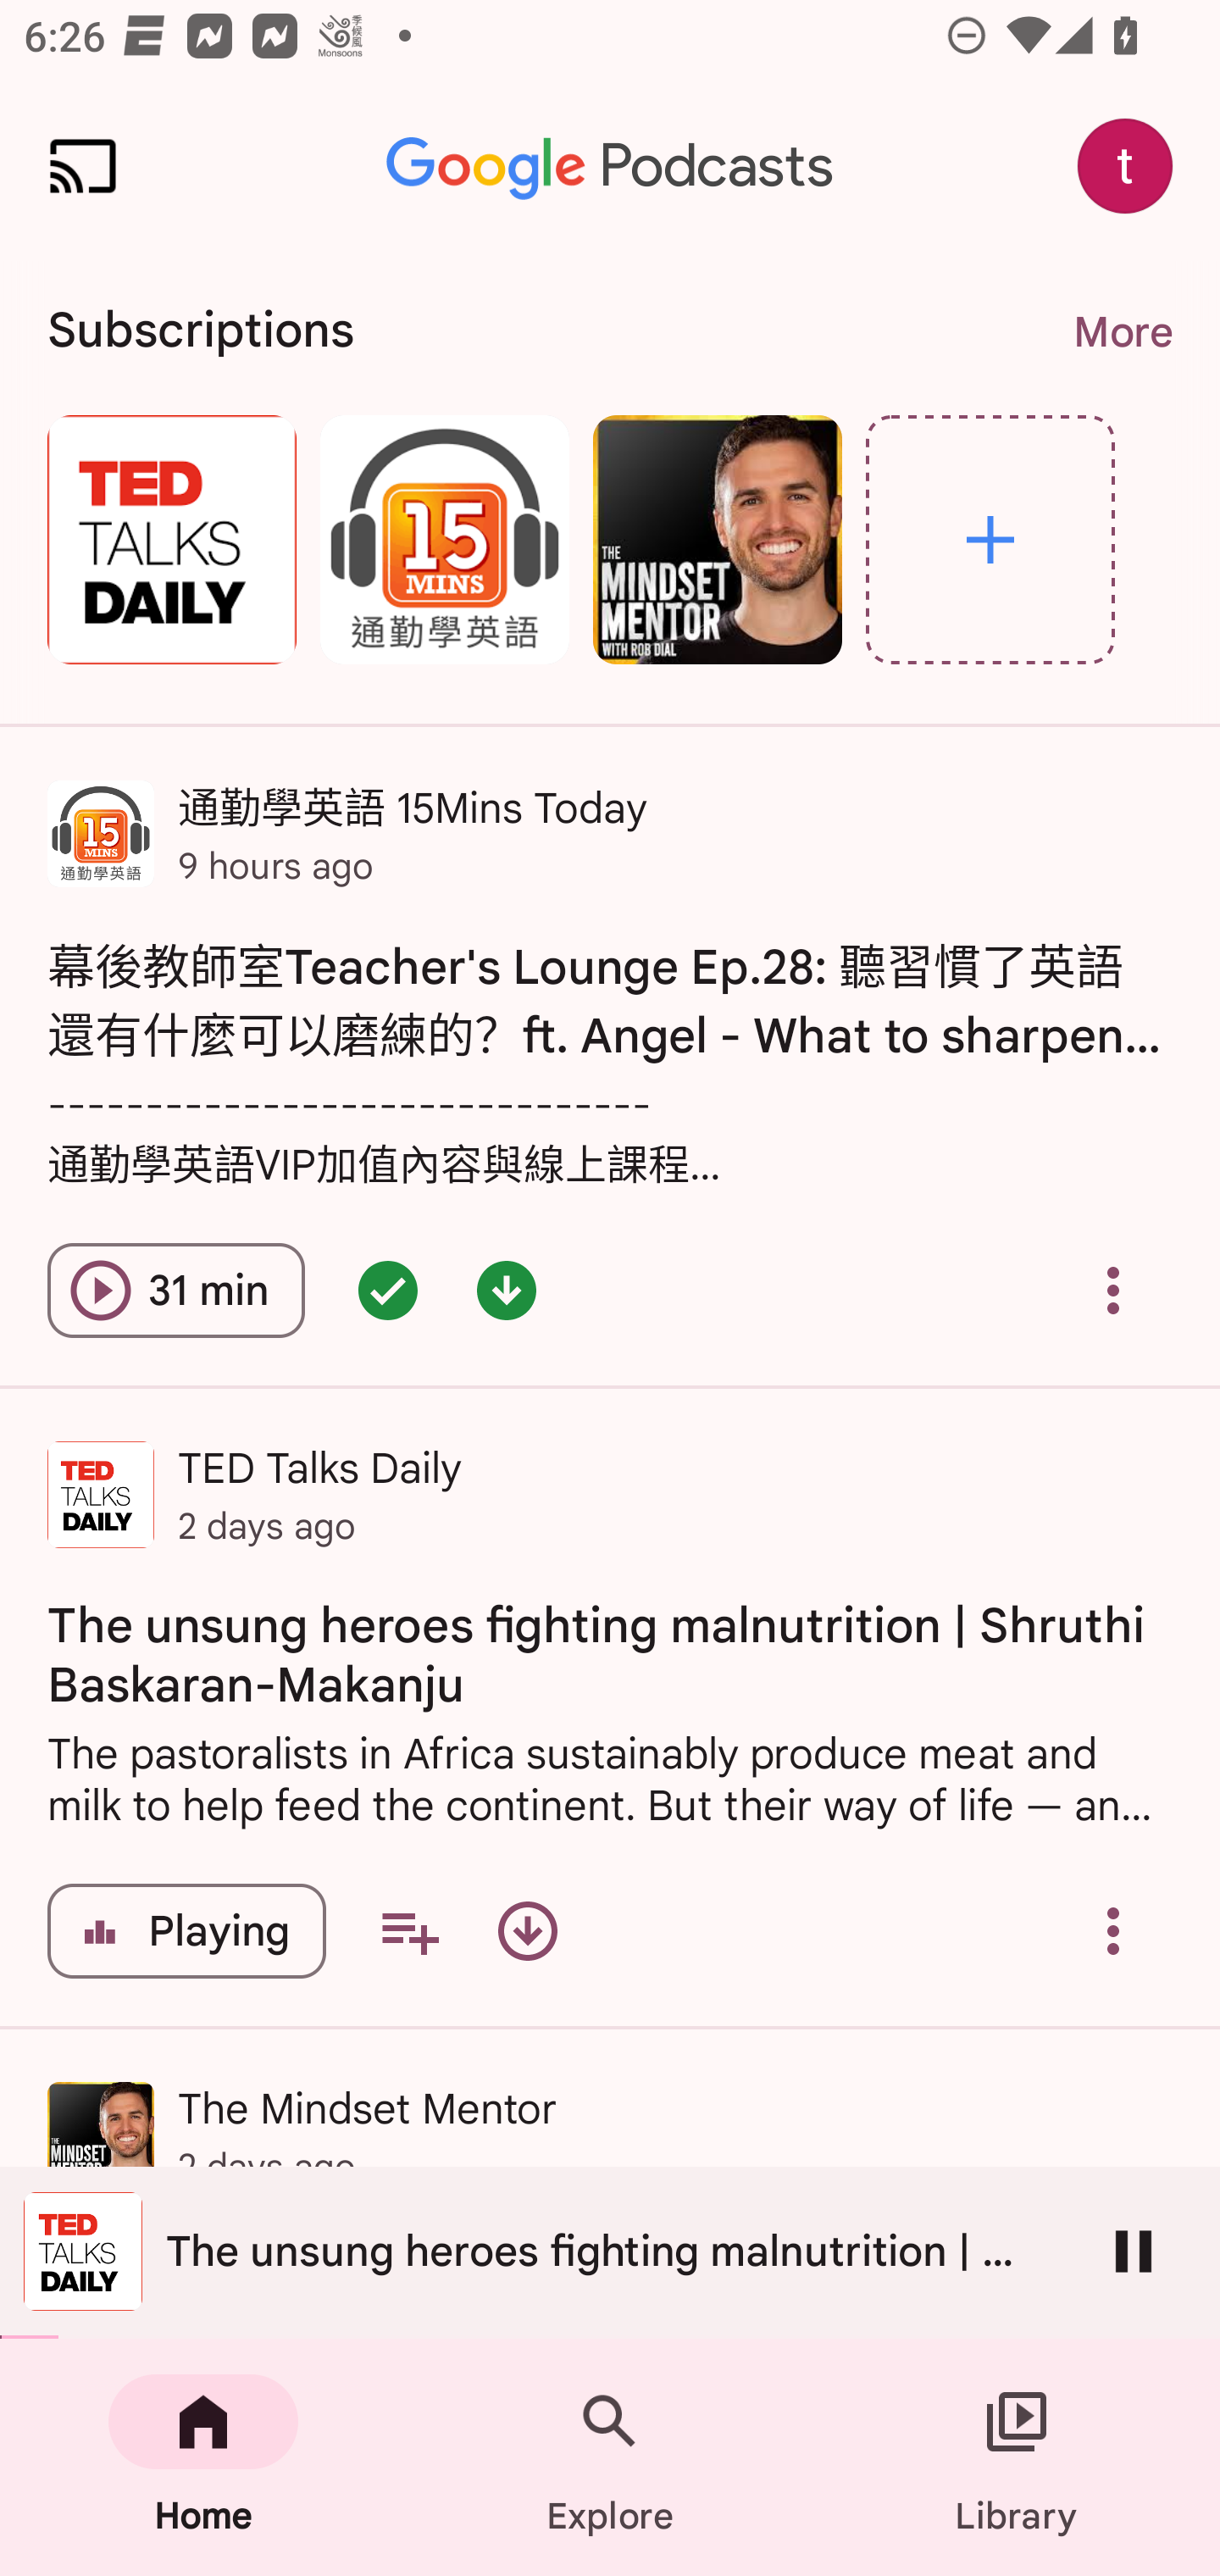  What do you see at coordinates (507, 1290) in the screenshot?
I see `Episode downloaded - double tap for options` at bounding box center [507, 1290].